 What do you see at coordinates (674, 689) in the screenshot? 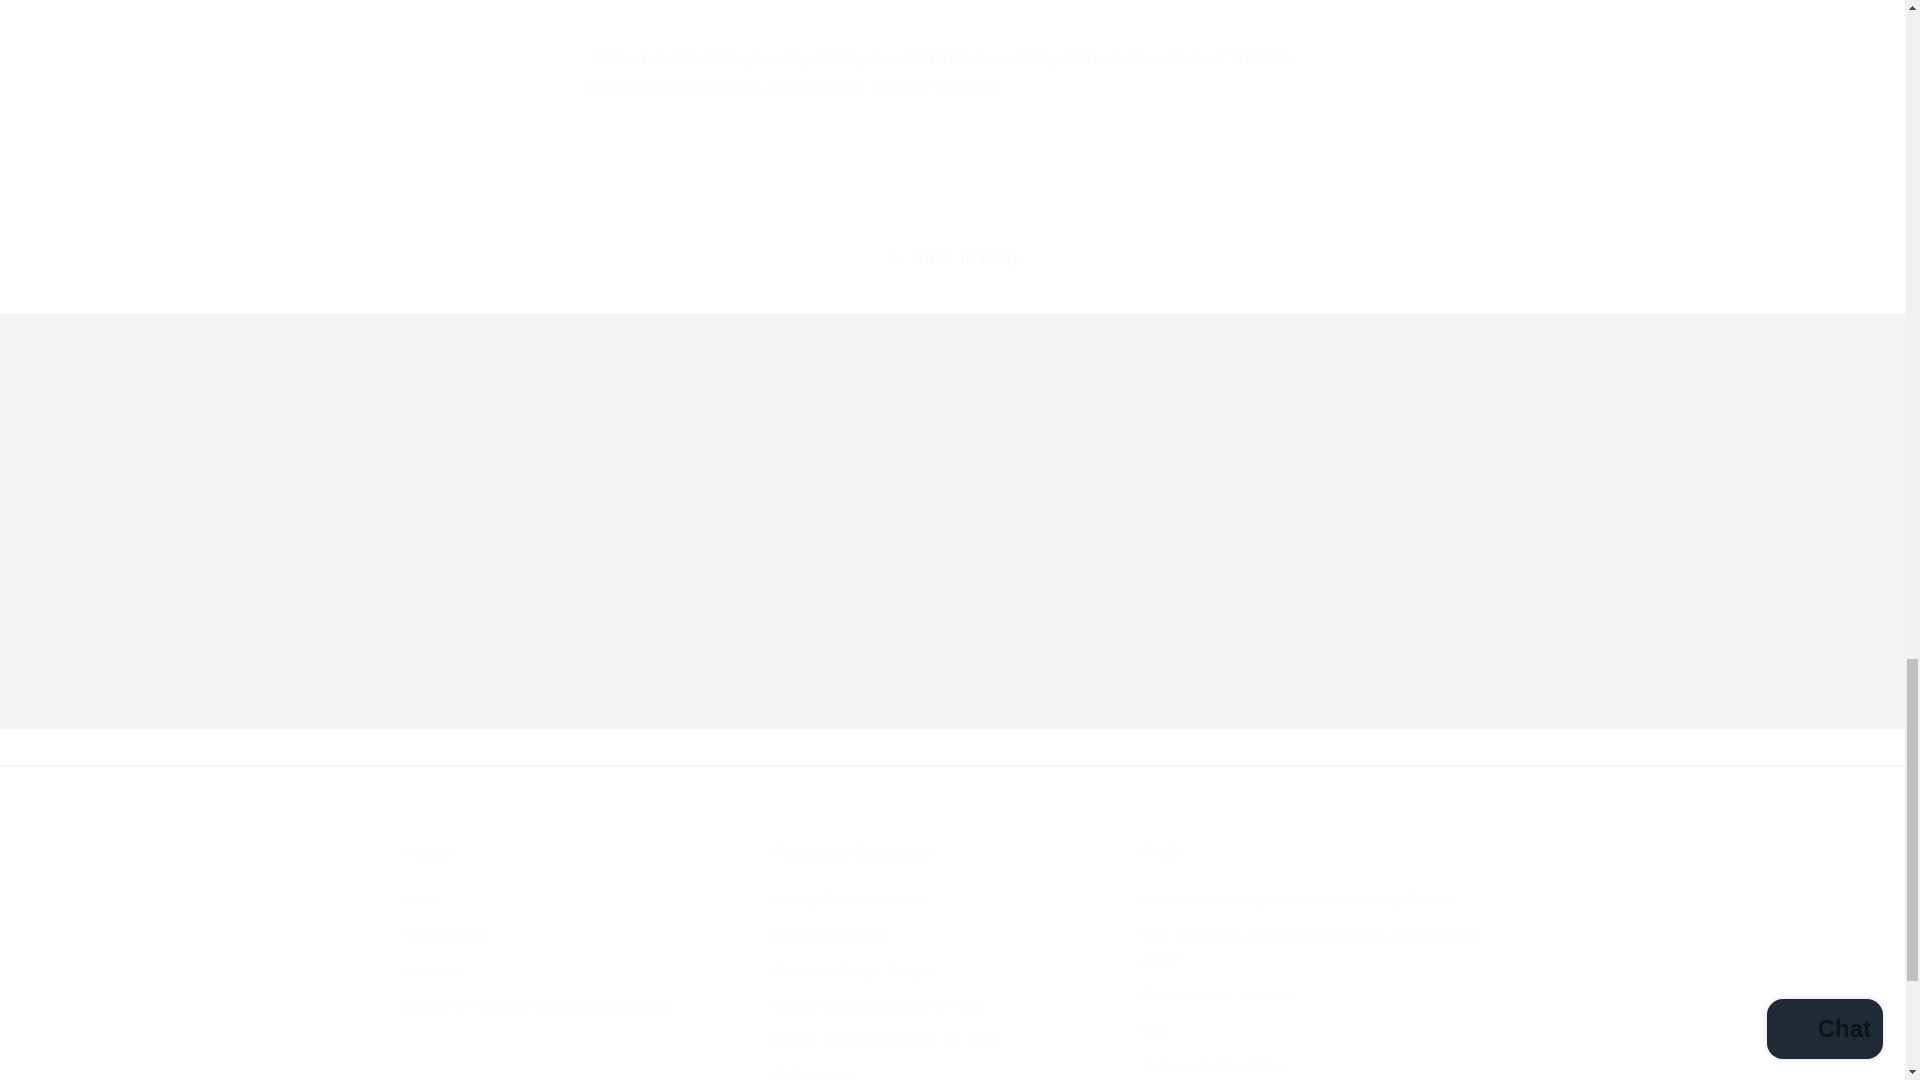
I see `Post comment` at bounding box center [674, 689].